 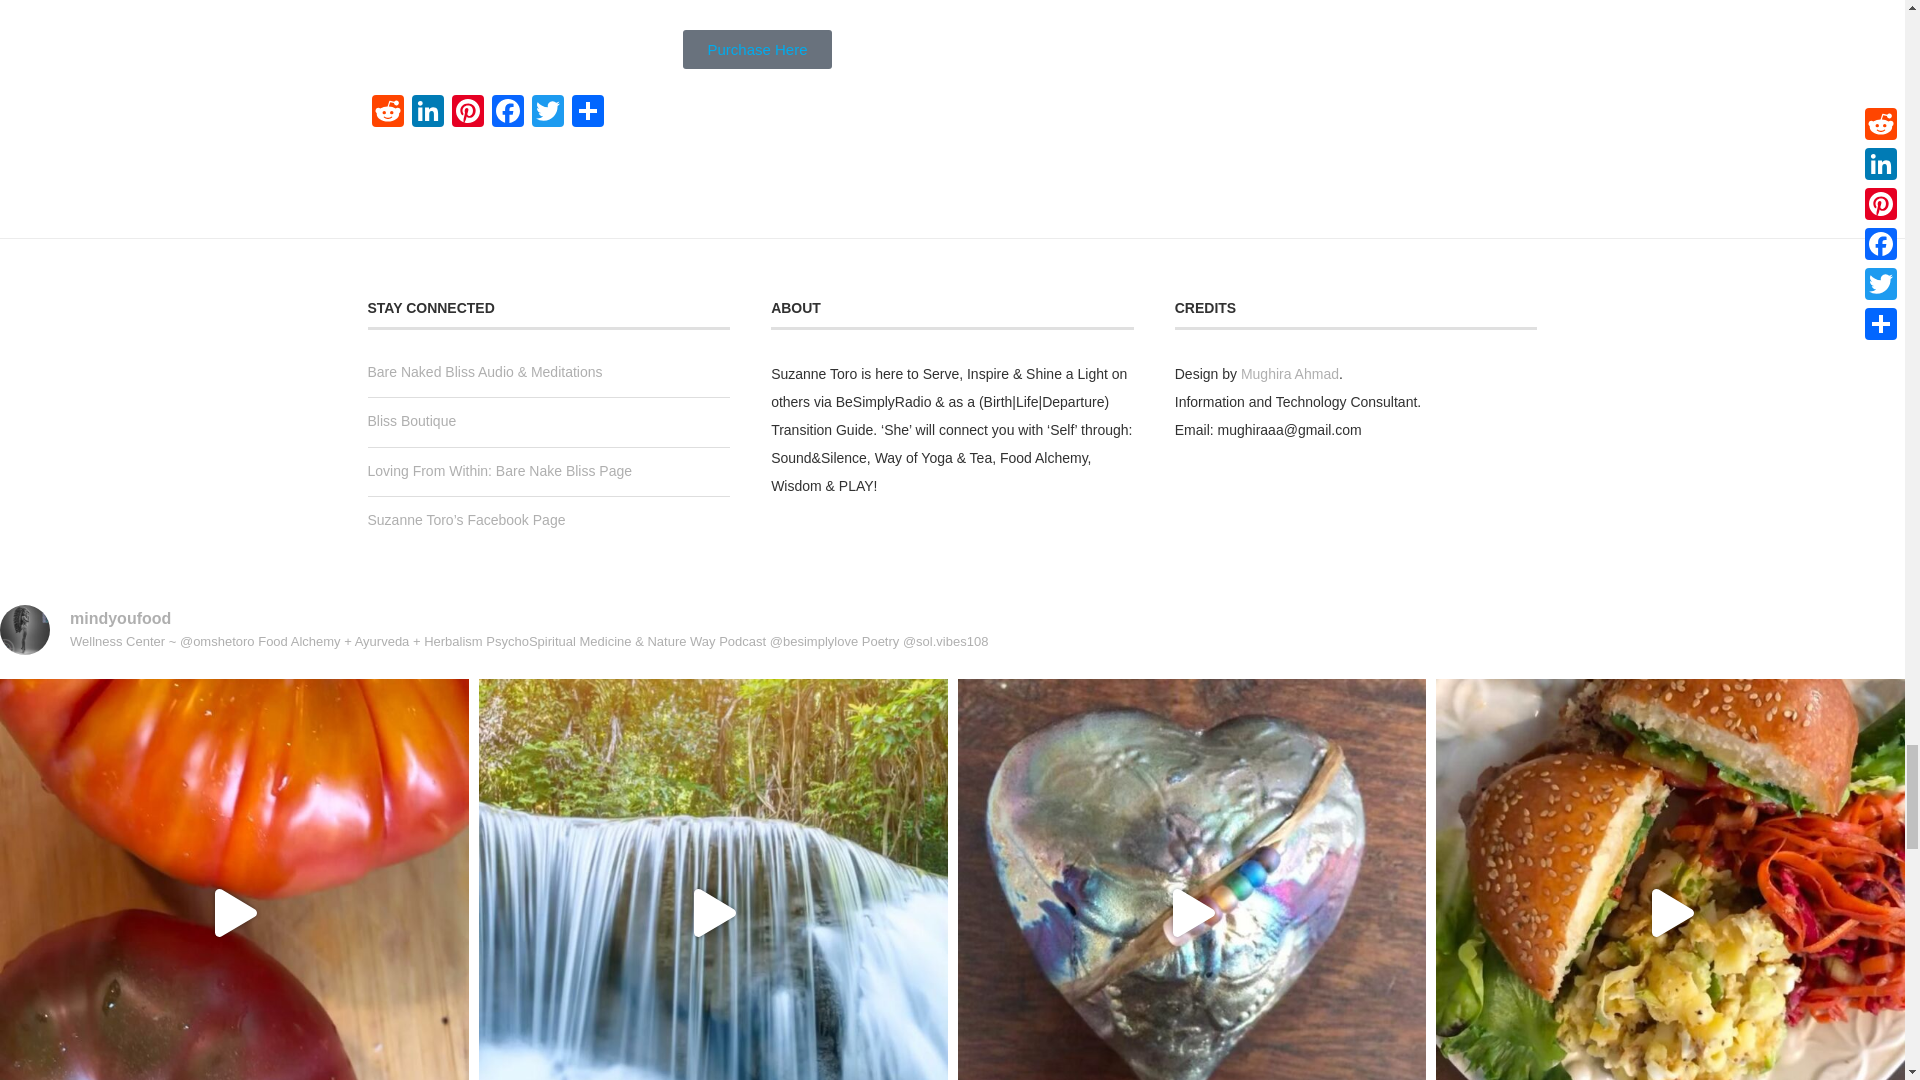 I want to click on Reddit, so click(x=388, y=113).